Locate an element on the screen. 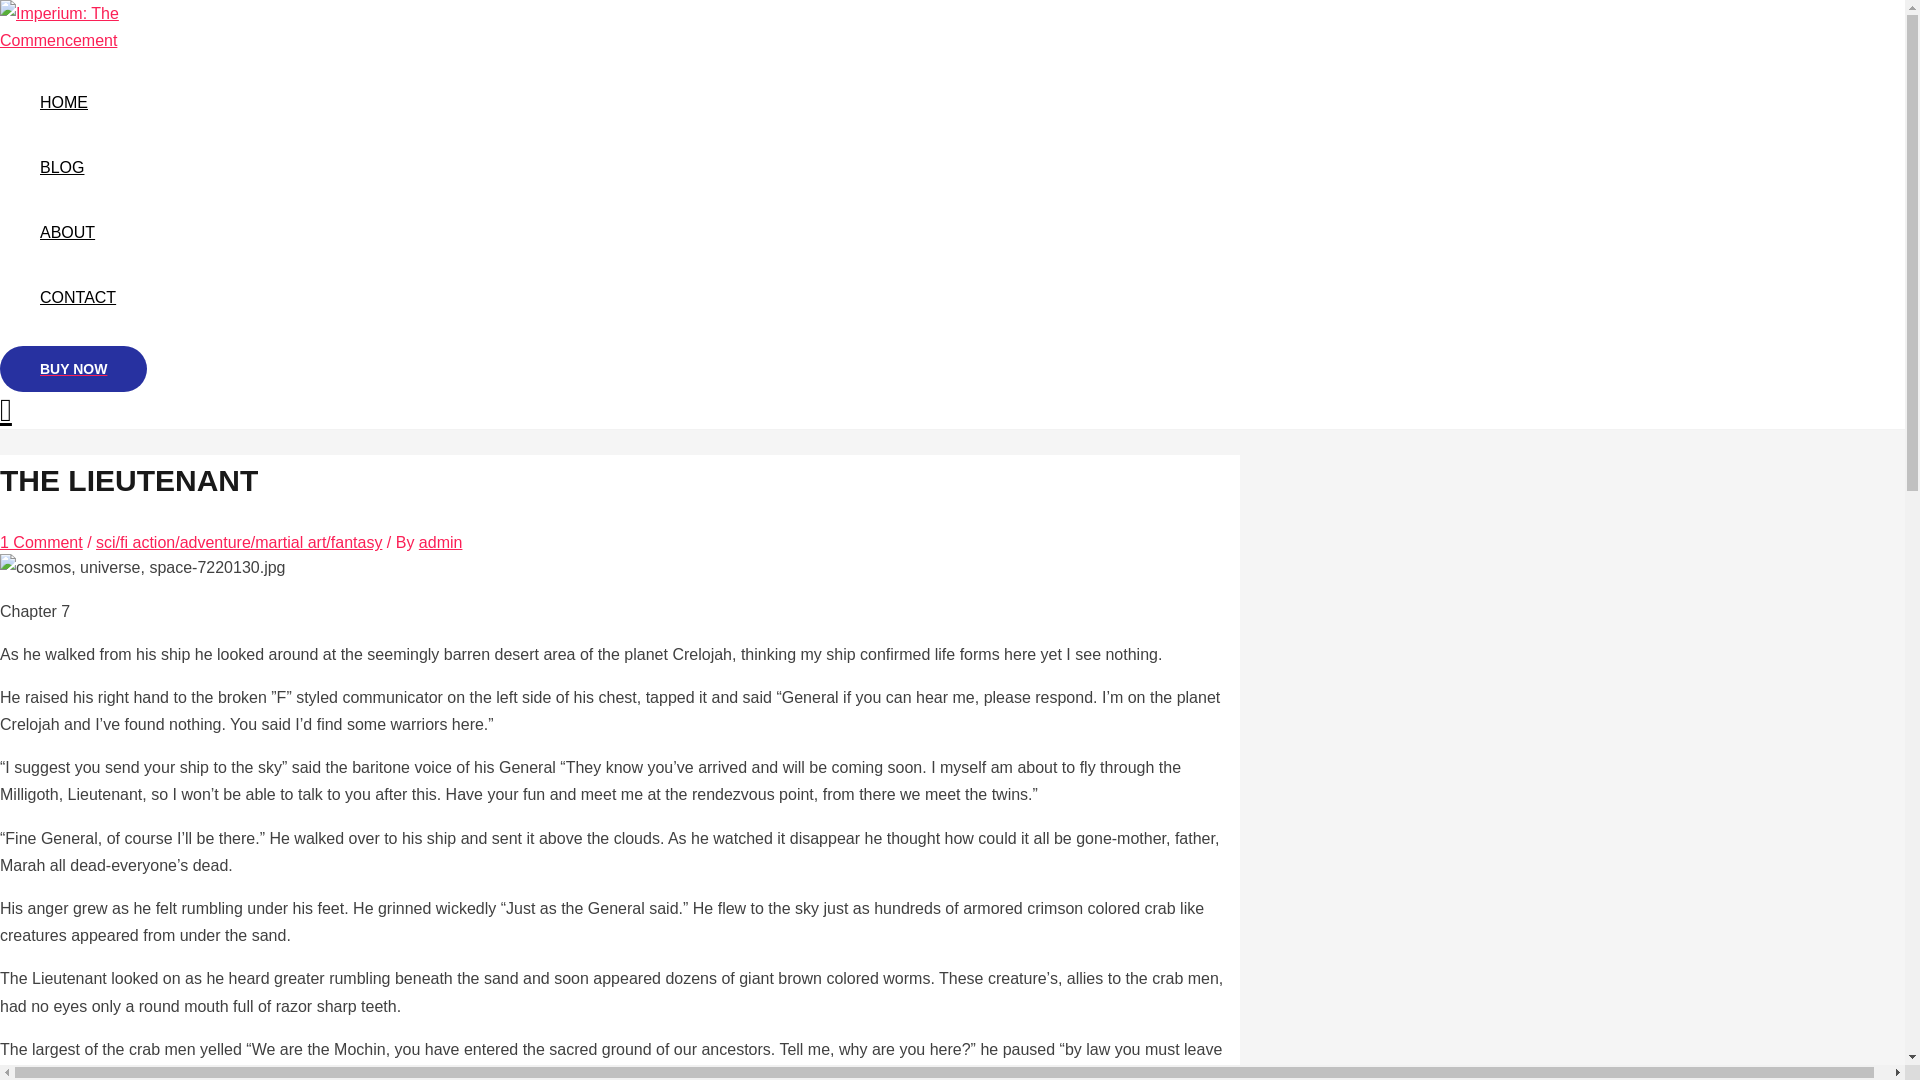 The image size is (1920, 1080). View all posts by admin is located at coordinates (440, 542).